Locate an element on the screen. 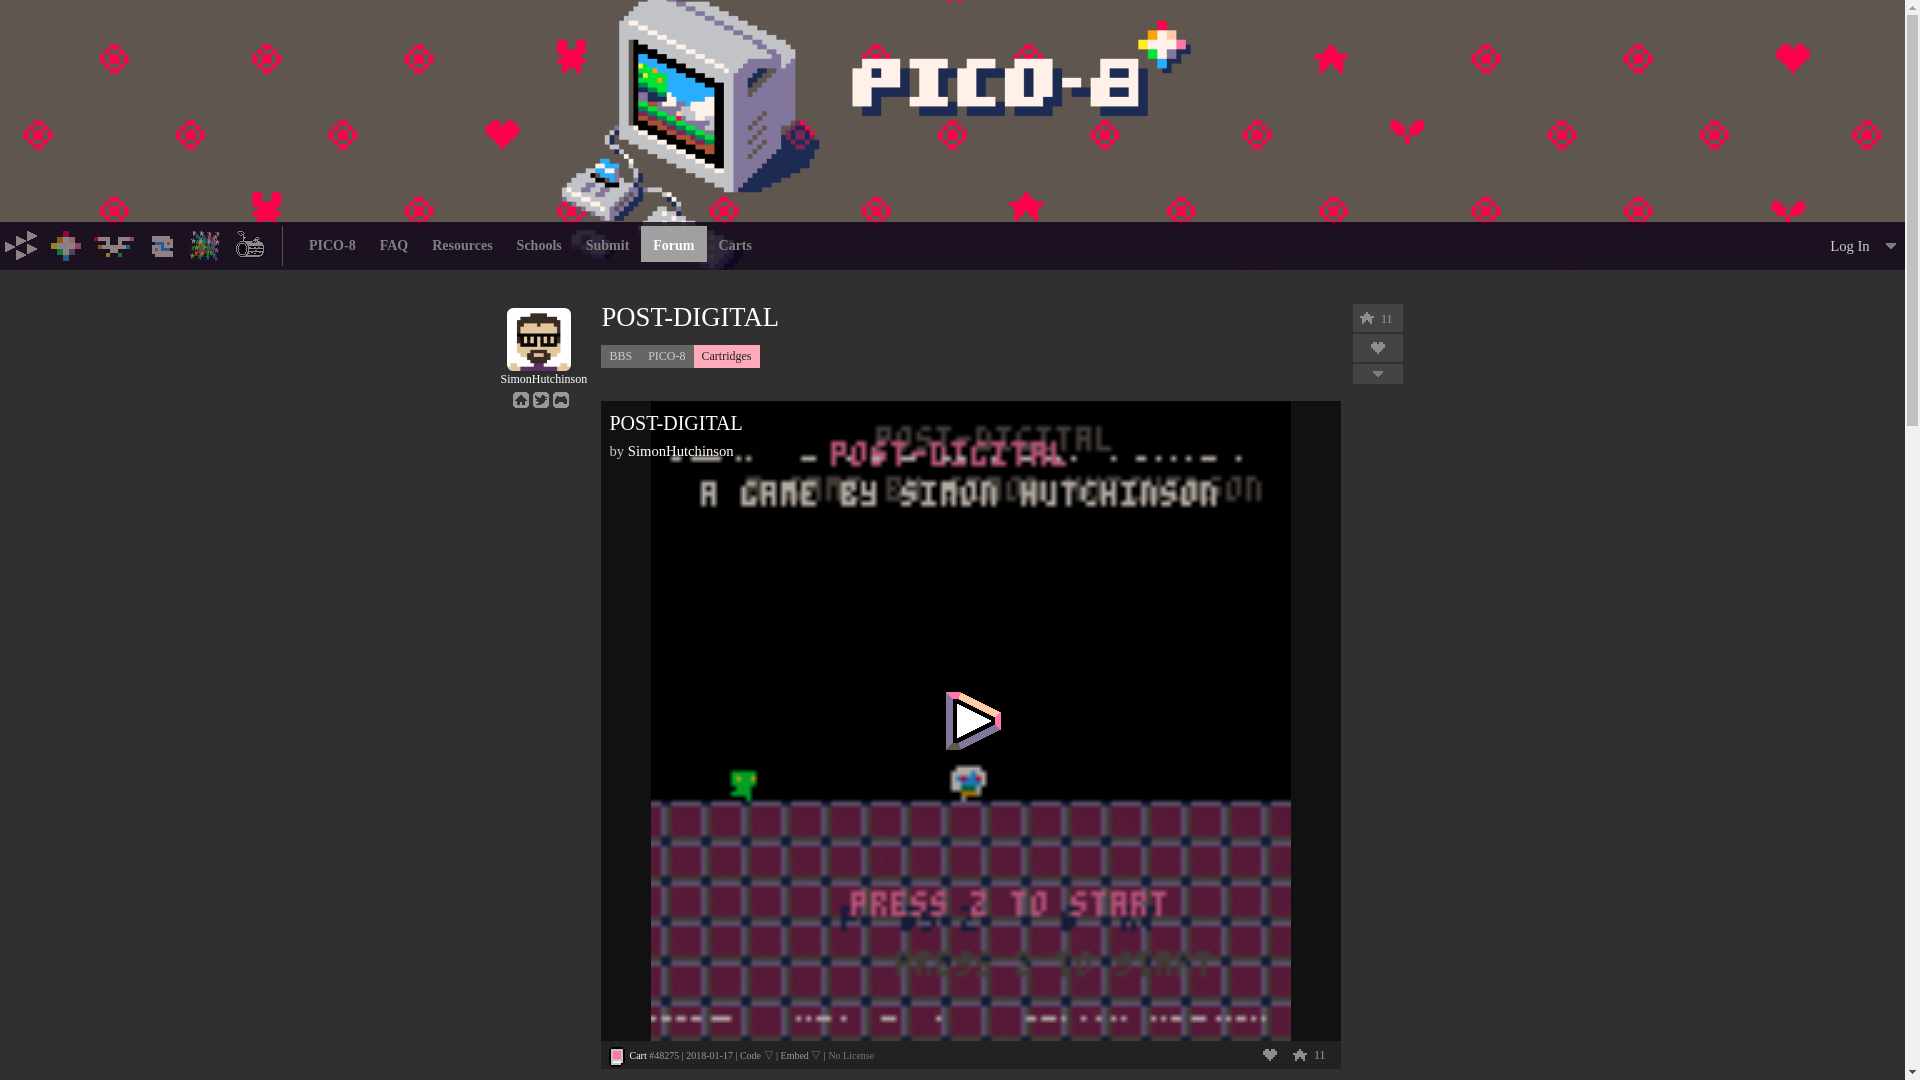 The width and height of the screenshot is (1920, 1080). SimonHutchinson is located at coordinates (538, 372).